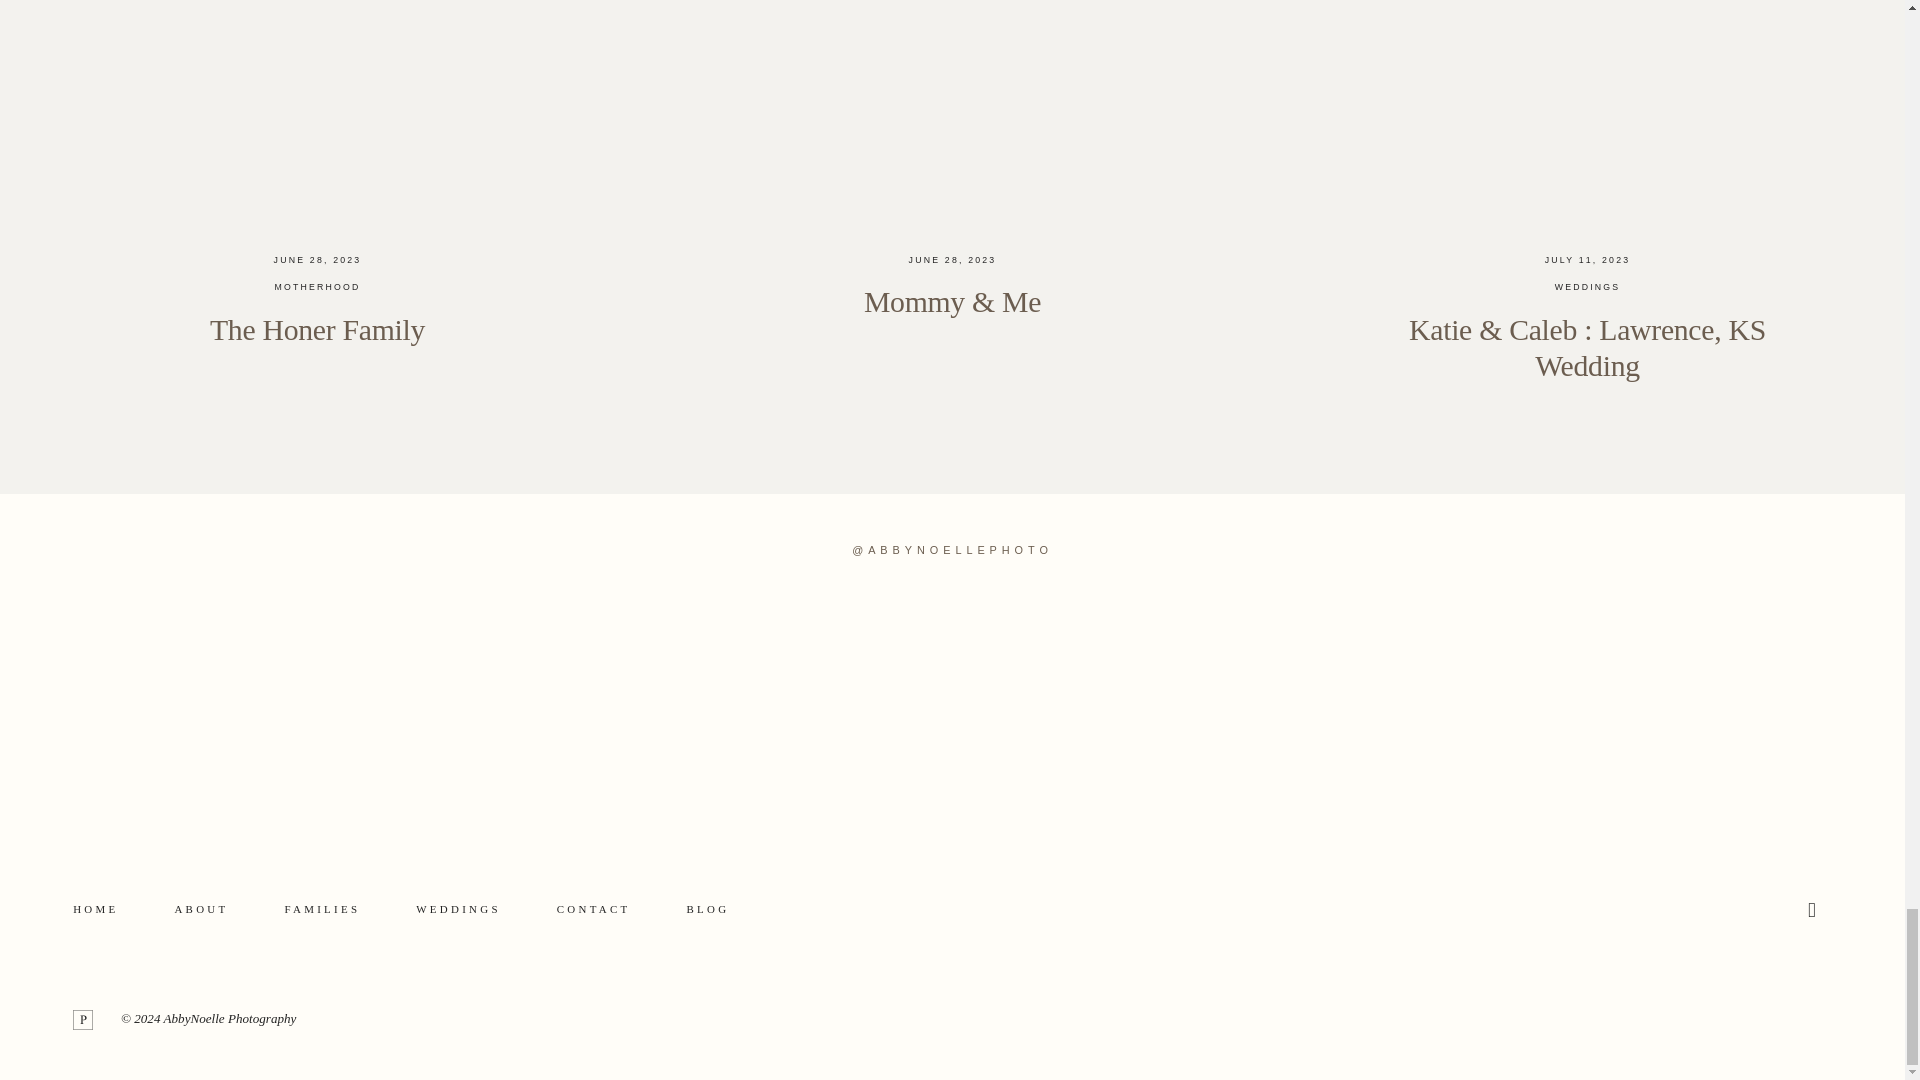 This screenshot has height=1080, width=1920. Describe the element at coordinates (201, 909) in the screenshot. I see `ABOUT` at that location.